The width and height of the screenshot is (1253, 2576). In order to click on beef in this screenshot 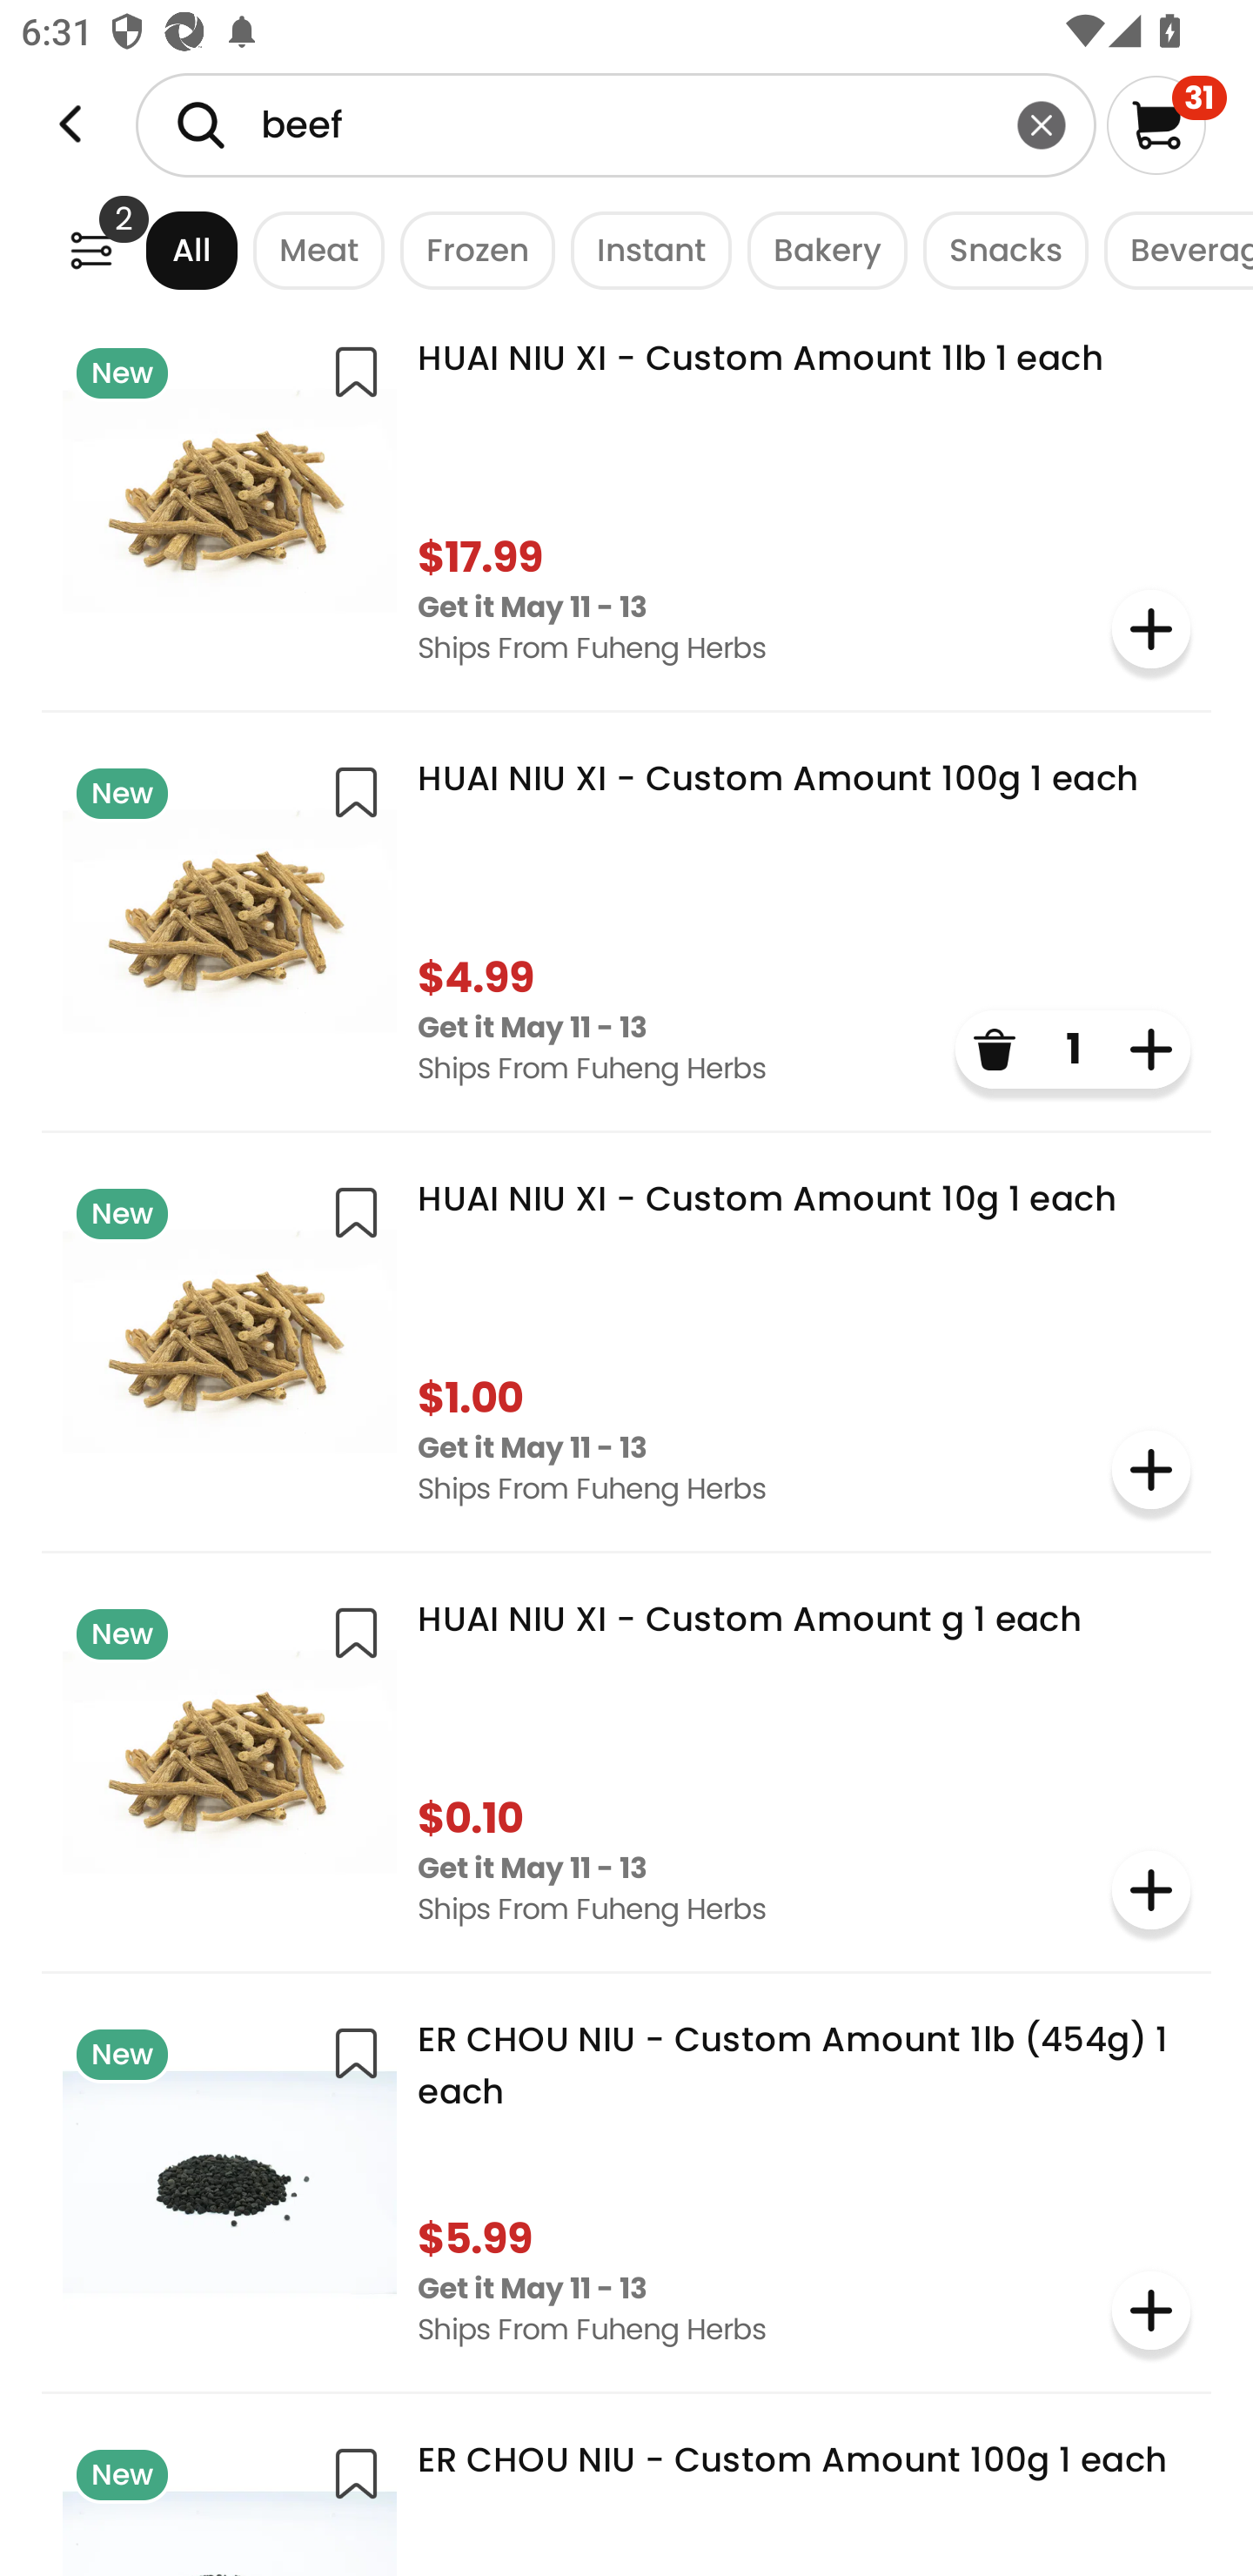, I will do `click(616, 124)`.